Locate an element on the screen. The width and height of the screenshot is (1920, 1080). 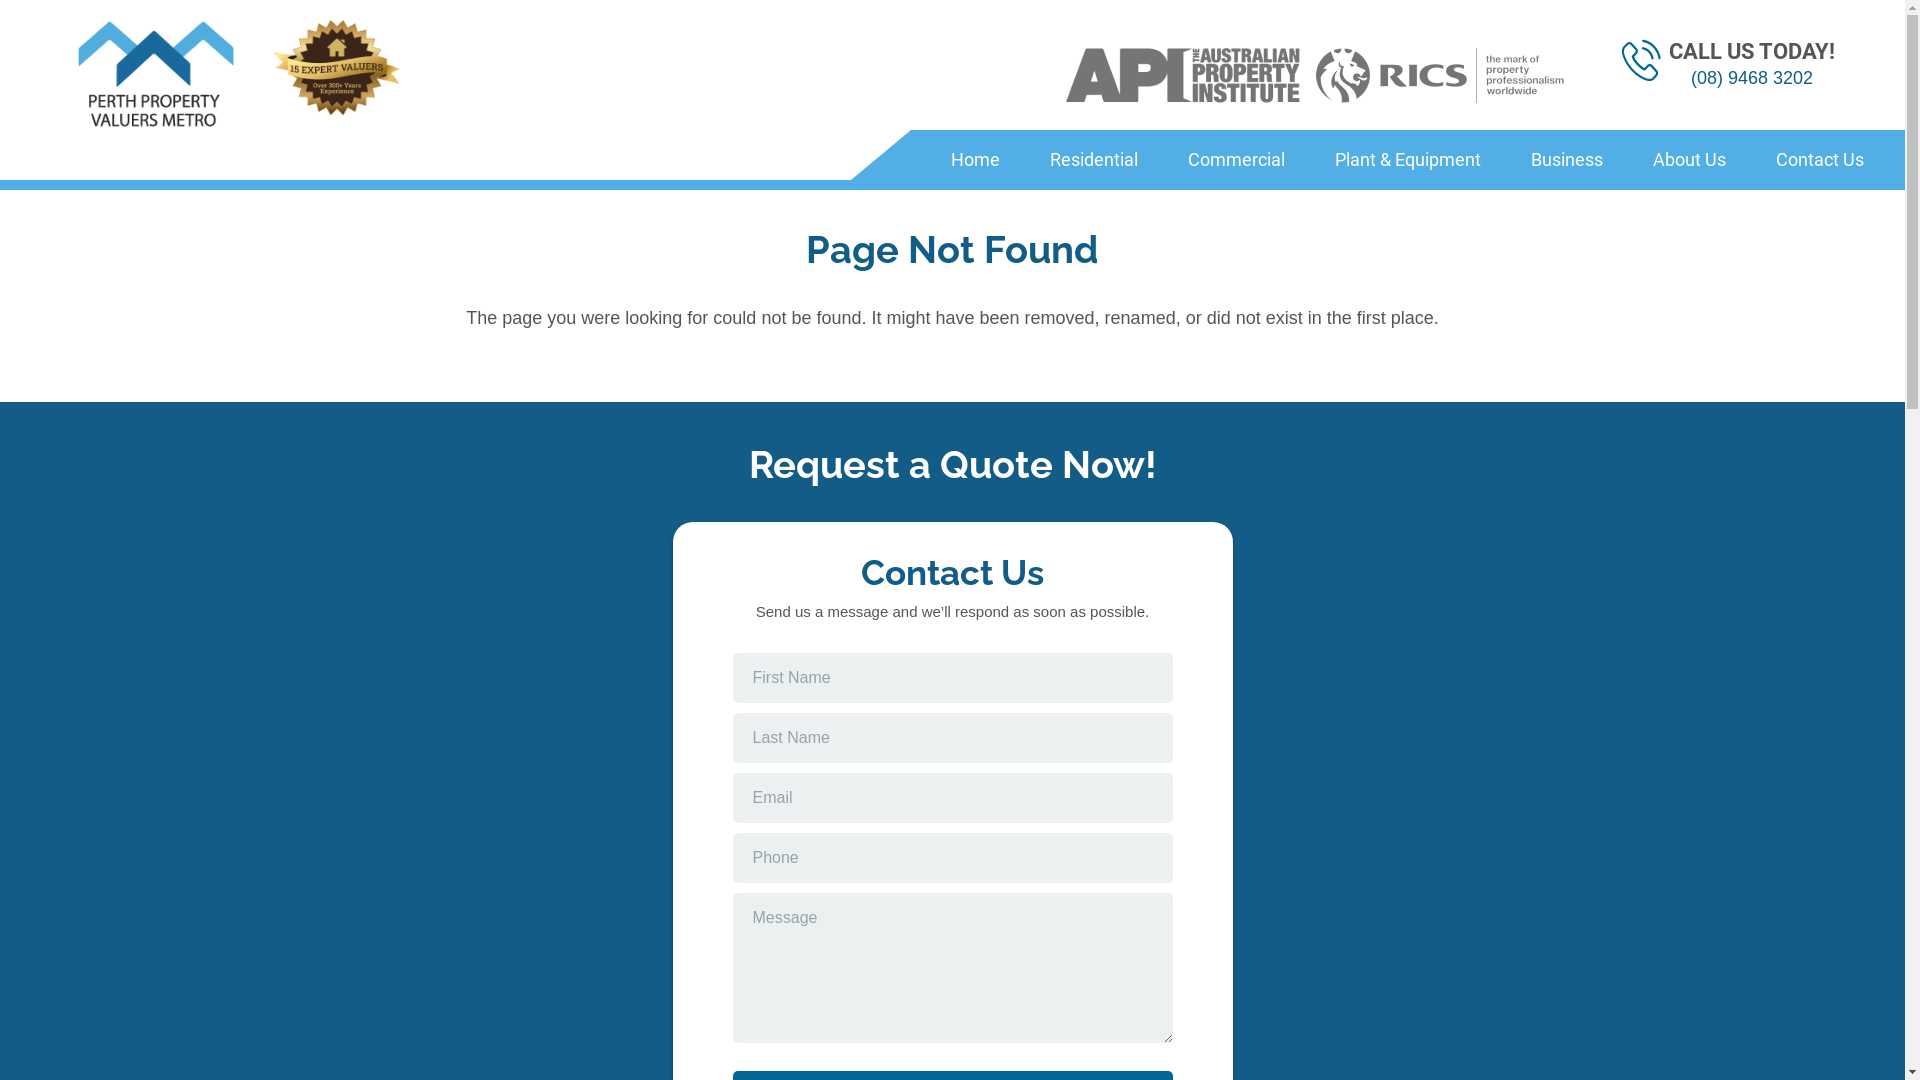
Business is located at coordinates (1567, 160).